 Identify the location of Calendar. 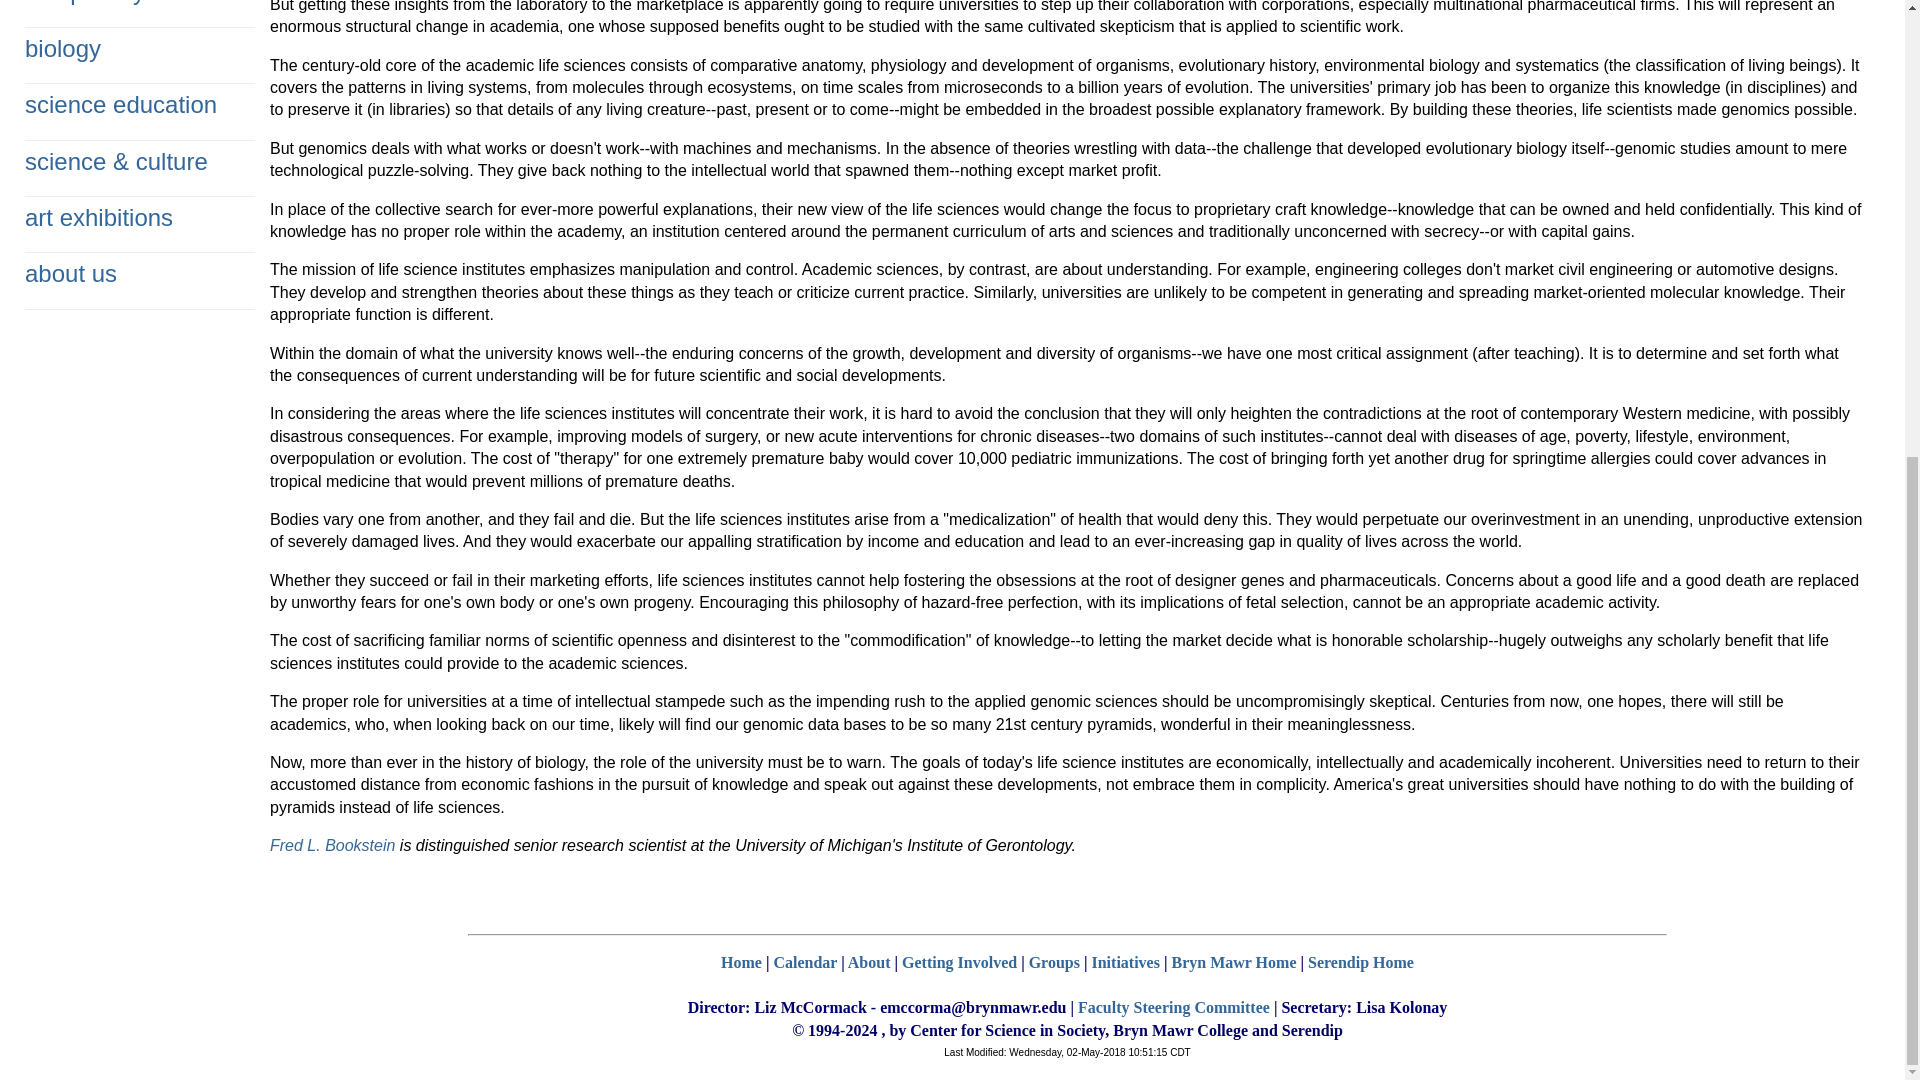
(805, 962).